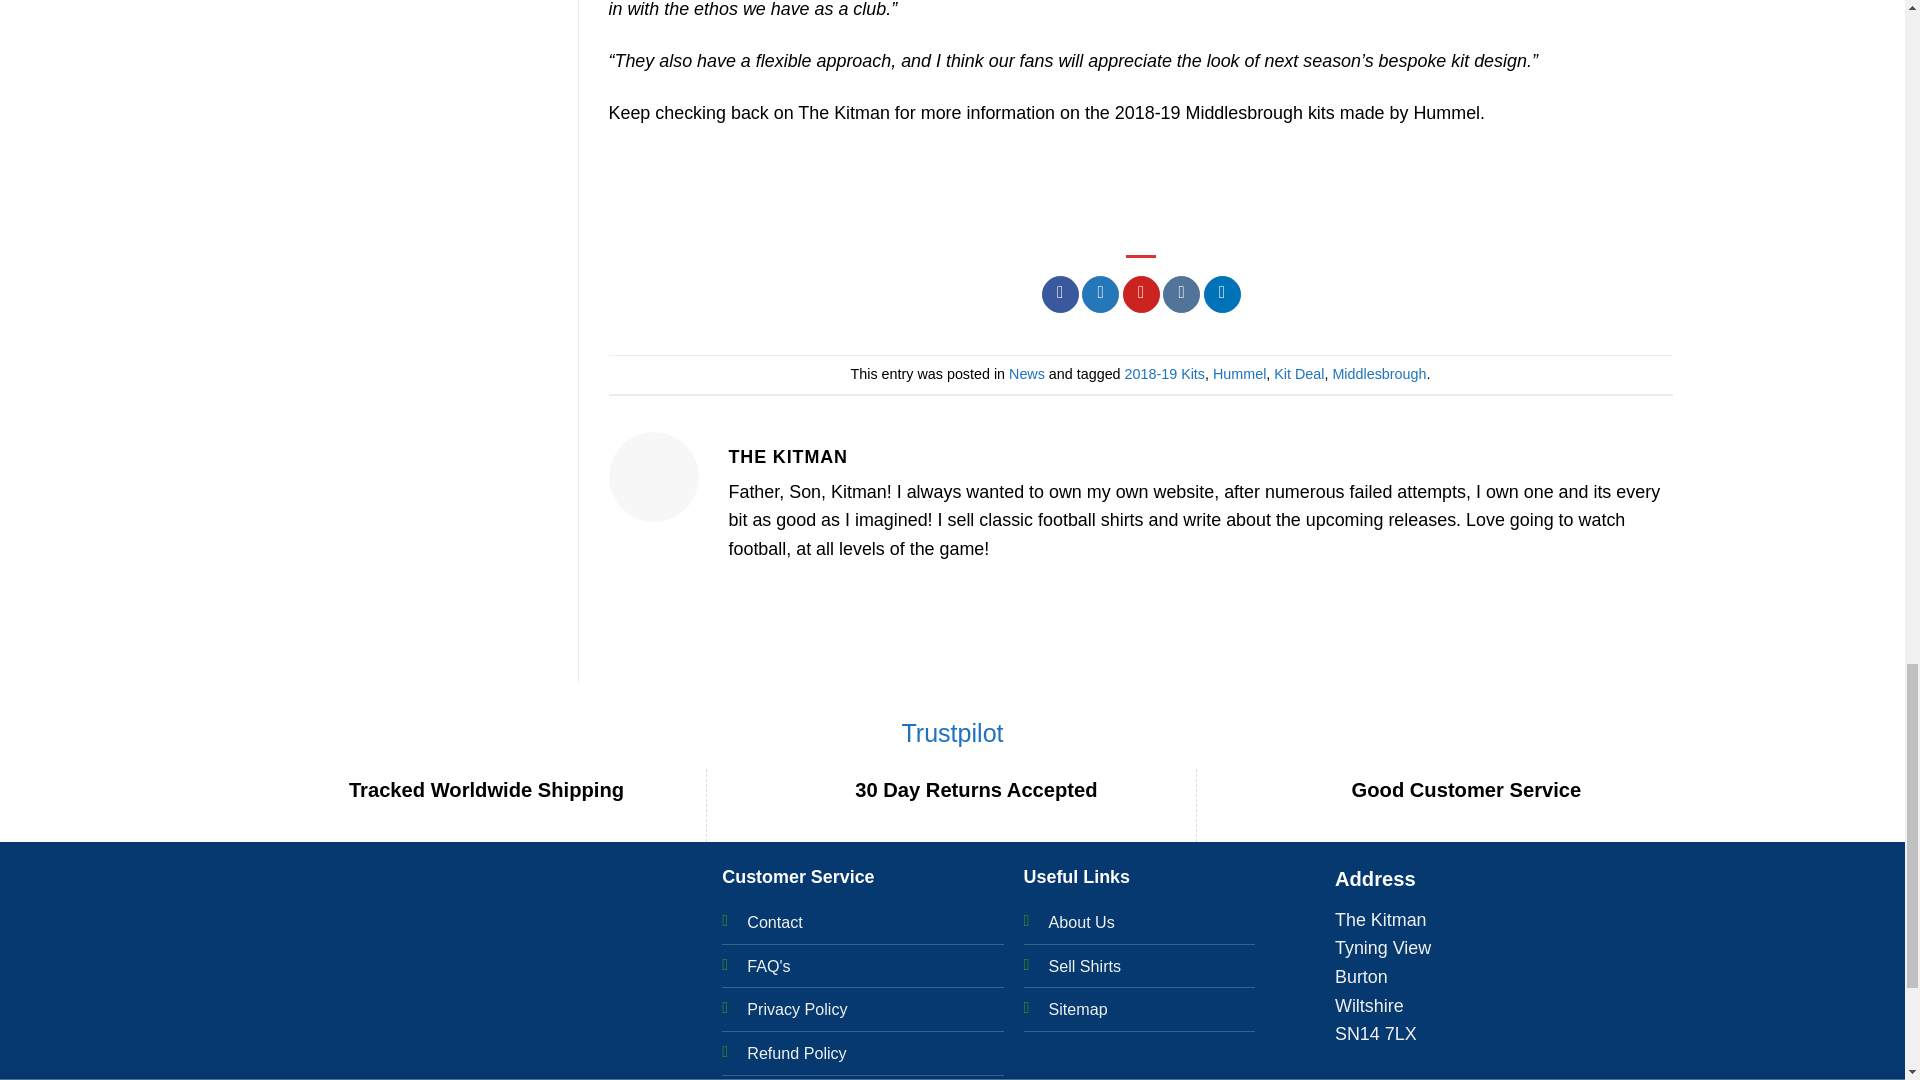 The height and width of the screenshot is (1080, 1920). Describe the element at coordinates (1141, 294) in the screenshot. I see `Pin on Pinterest` at that location.